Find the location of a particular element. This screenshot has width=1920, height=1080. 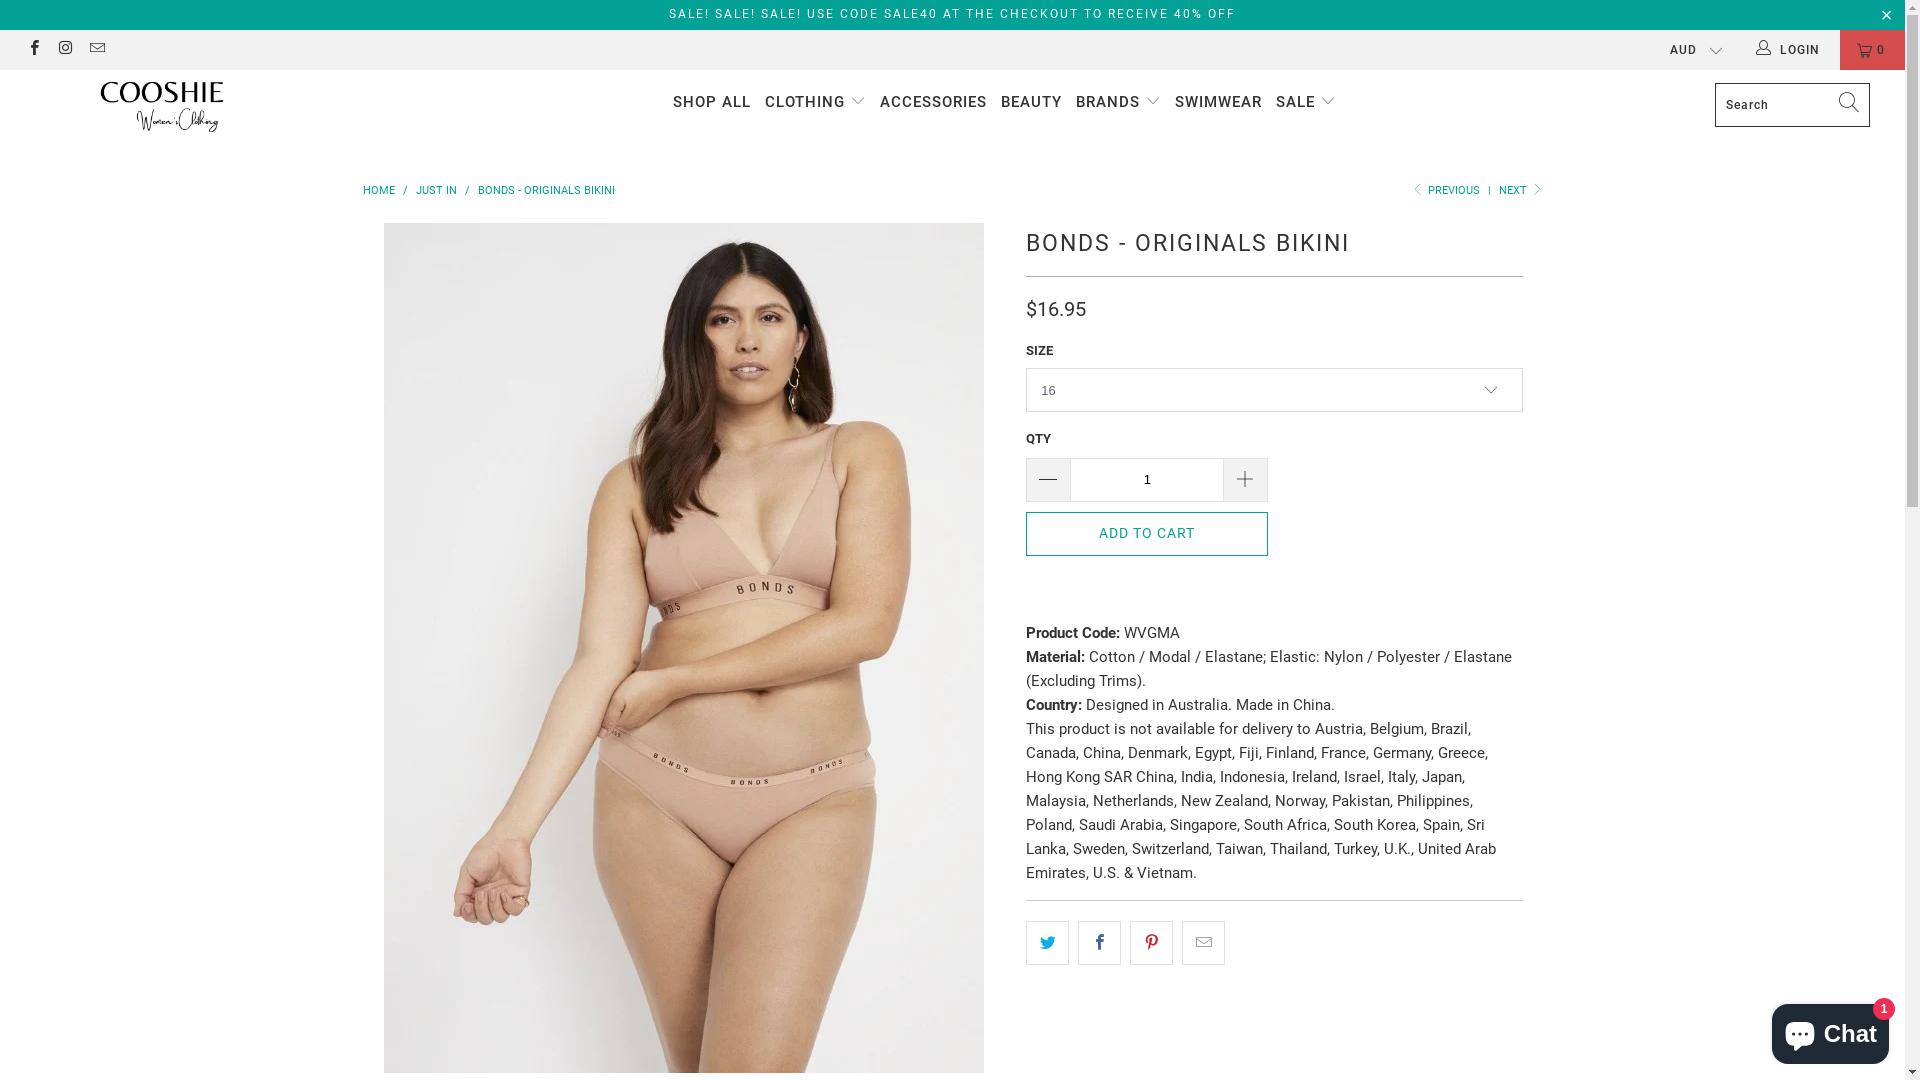

SWIMWEAR is located at coordinates (1218, 102).